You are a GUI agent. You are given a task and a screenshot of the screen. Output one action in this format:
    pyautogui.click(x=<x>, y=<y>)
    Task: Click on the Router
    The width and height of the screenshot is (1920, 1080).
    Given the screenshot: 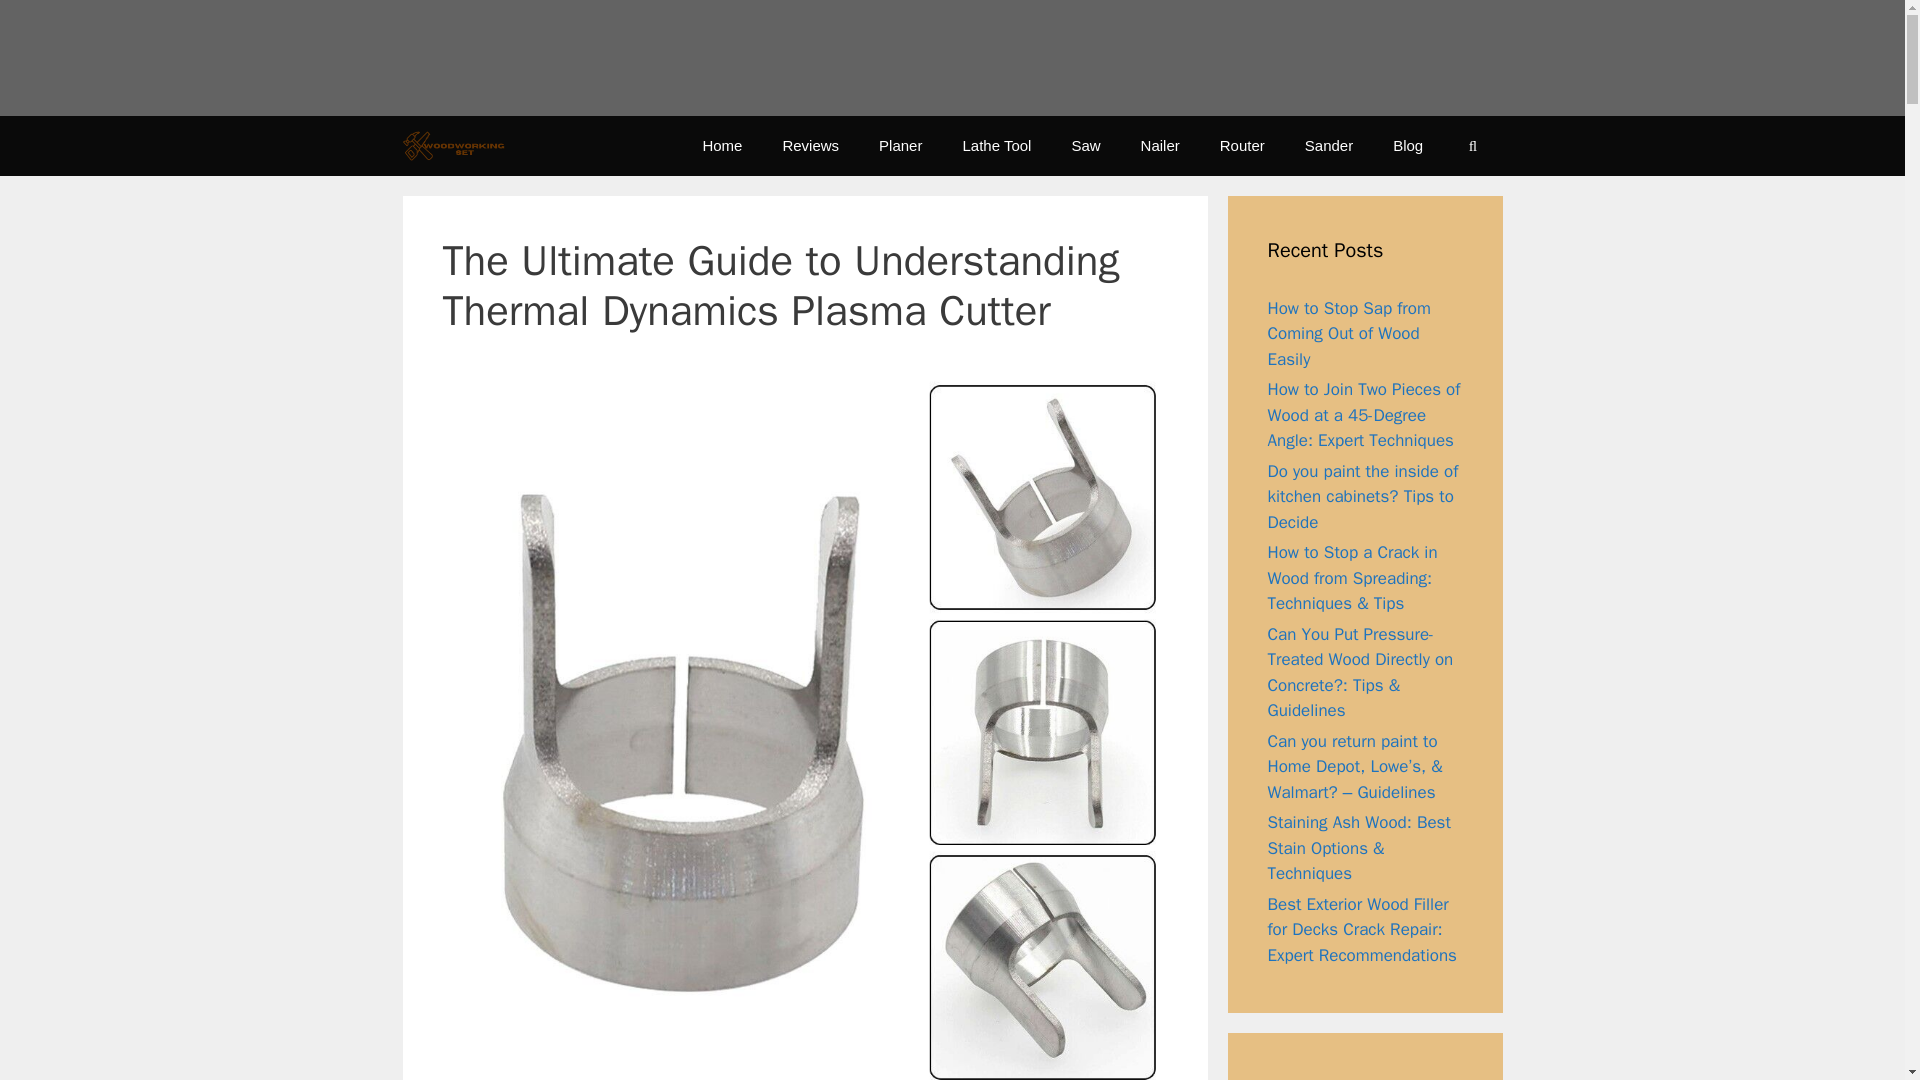 What is the action you would take?
    pyautogui.click(x=1242, y=146)
    